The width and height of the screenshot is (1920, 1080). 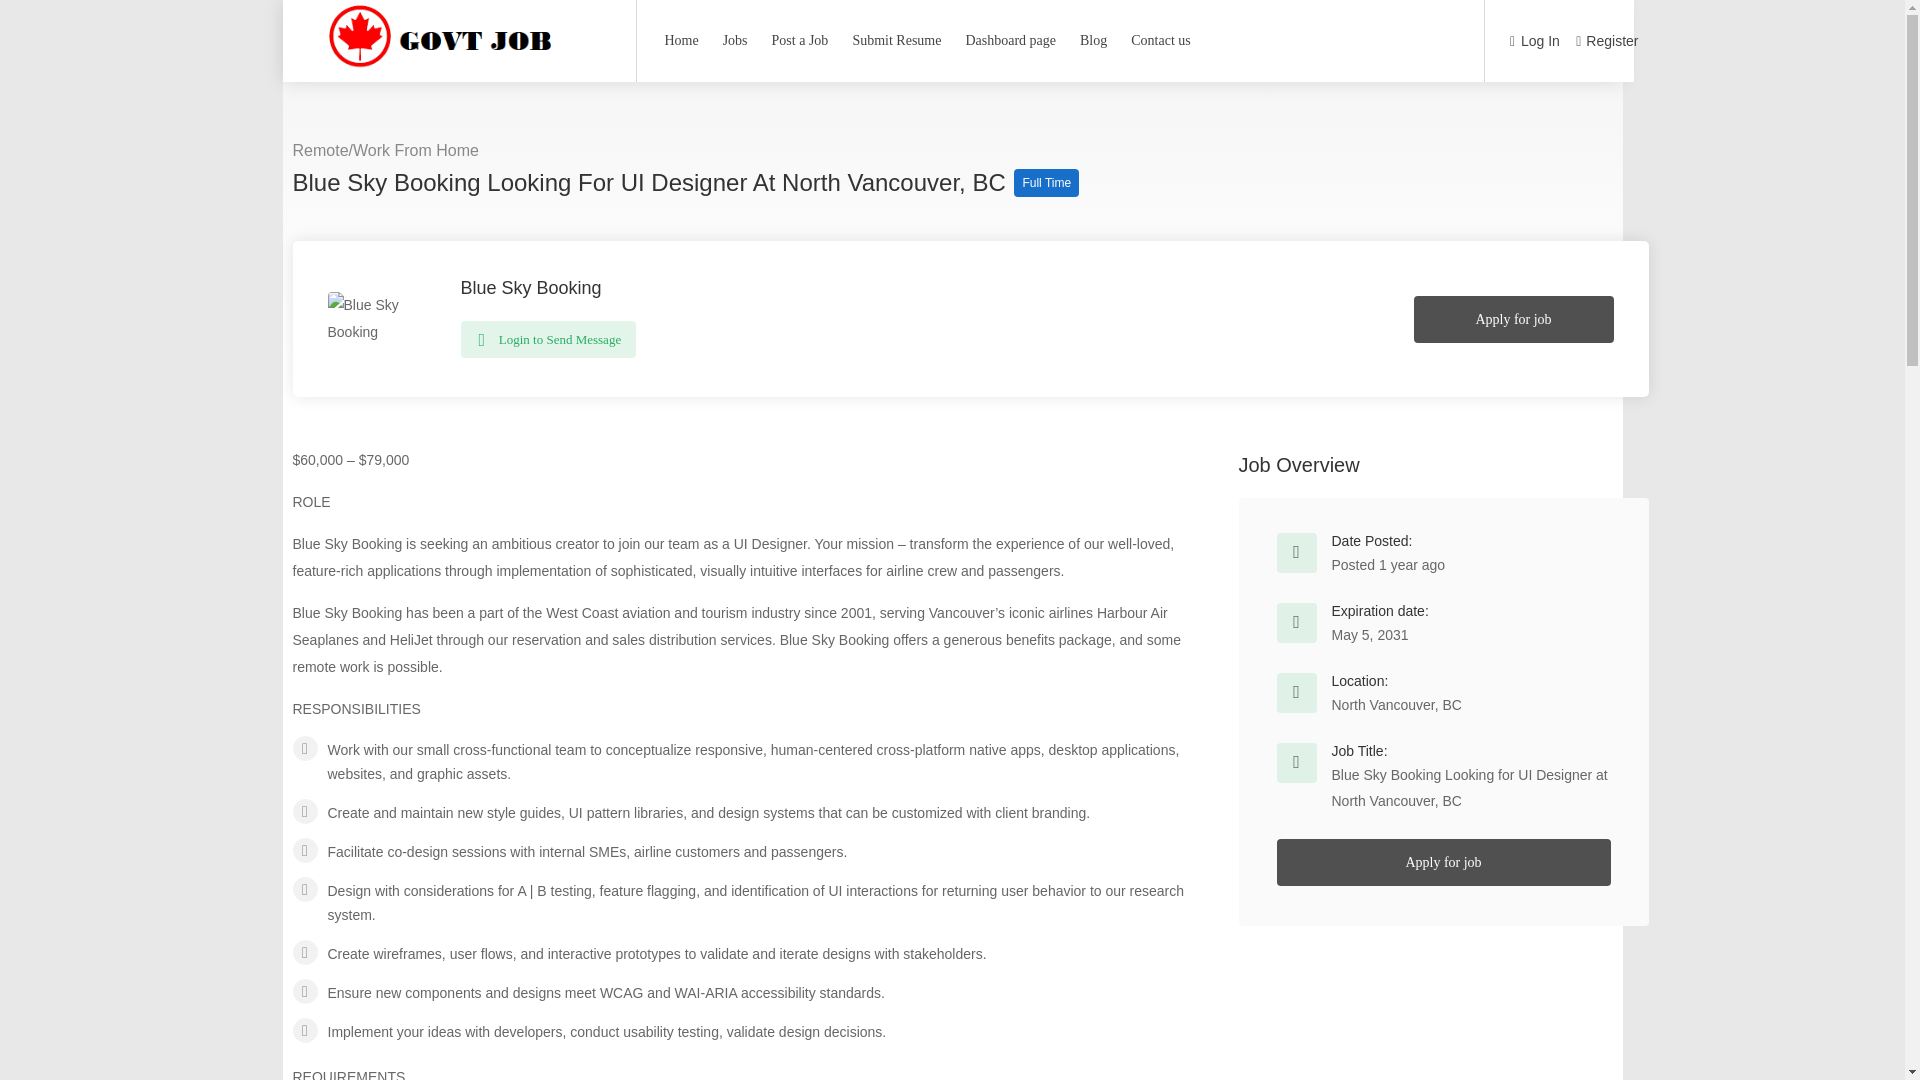 What do you see at coordinates (450, 68) in the screenshot?
I see `Canada Government Jobs` at bounding box center [450, 68].